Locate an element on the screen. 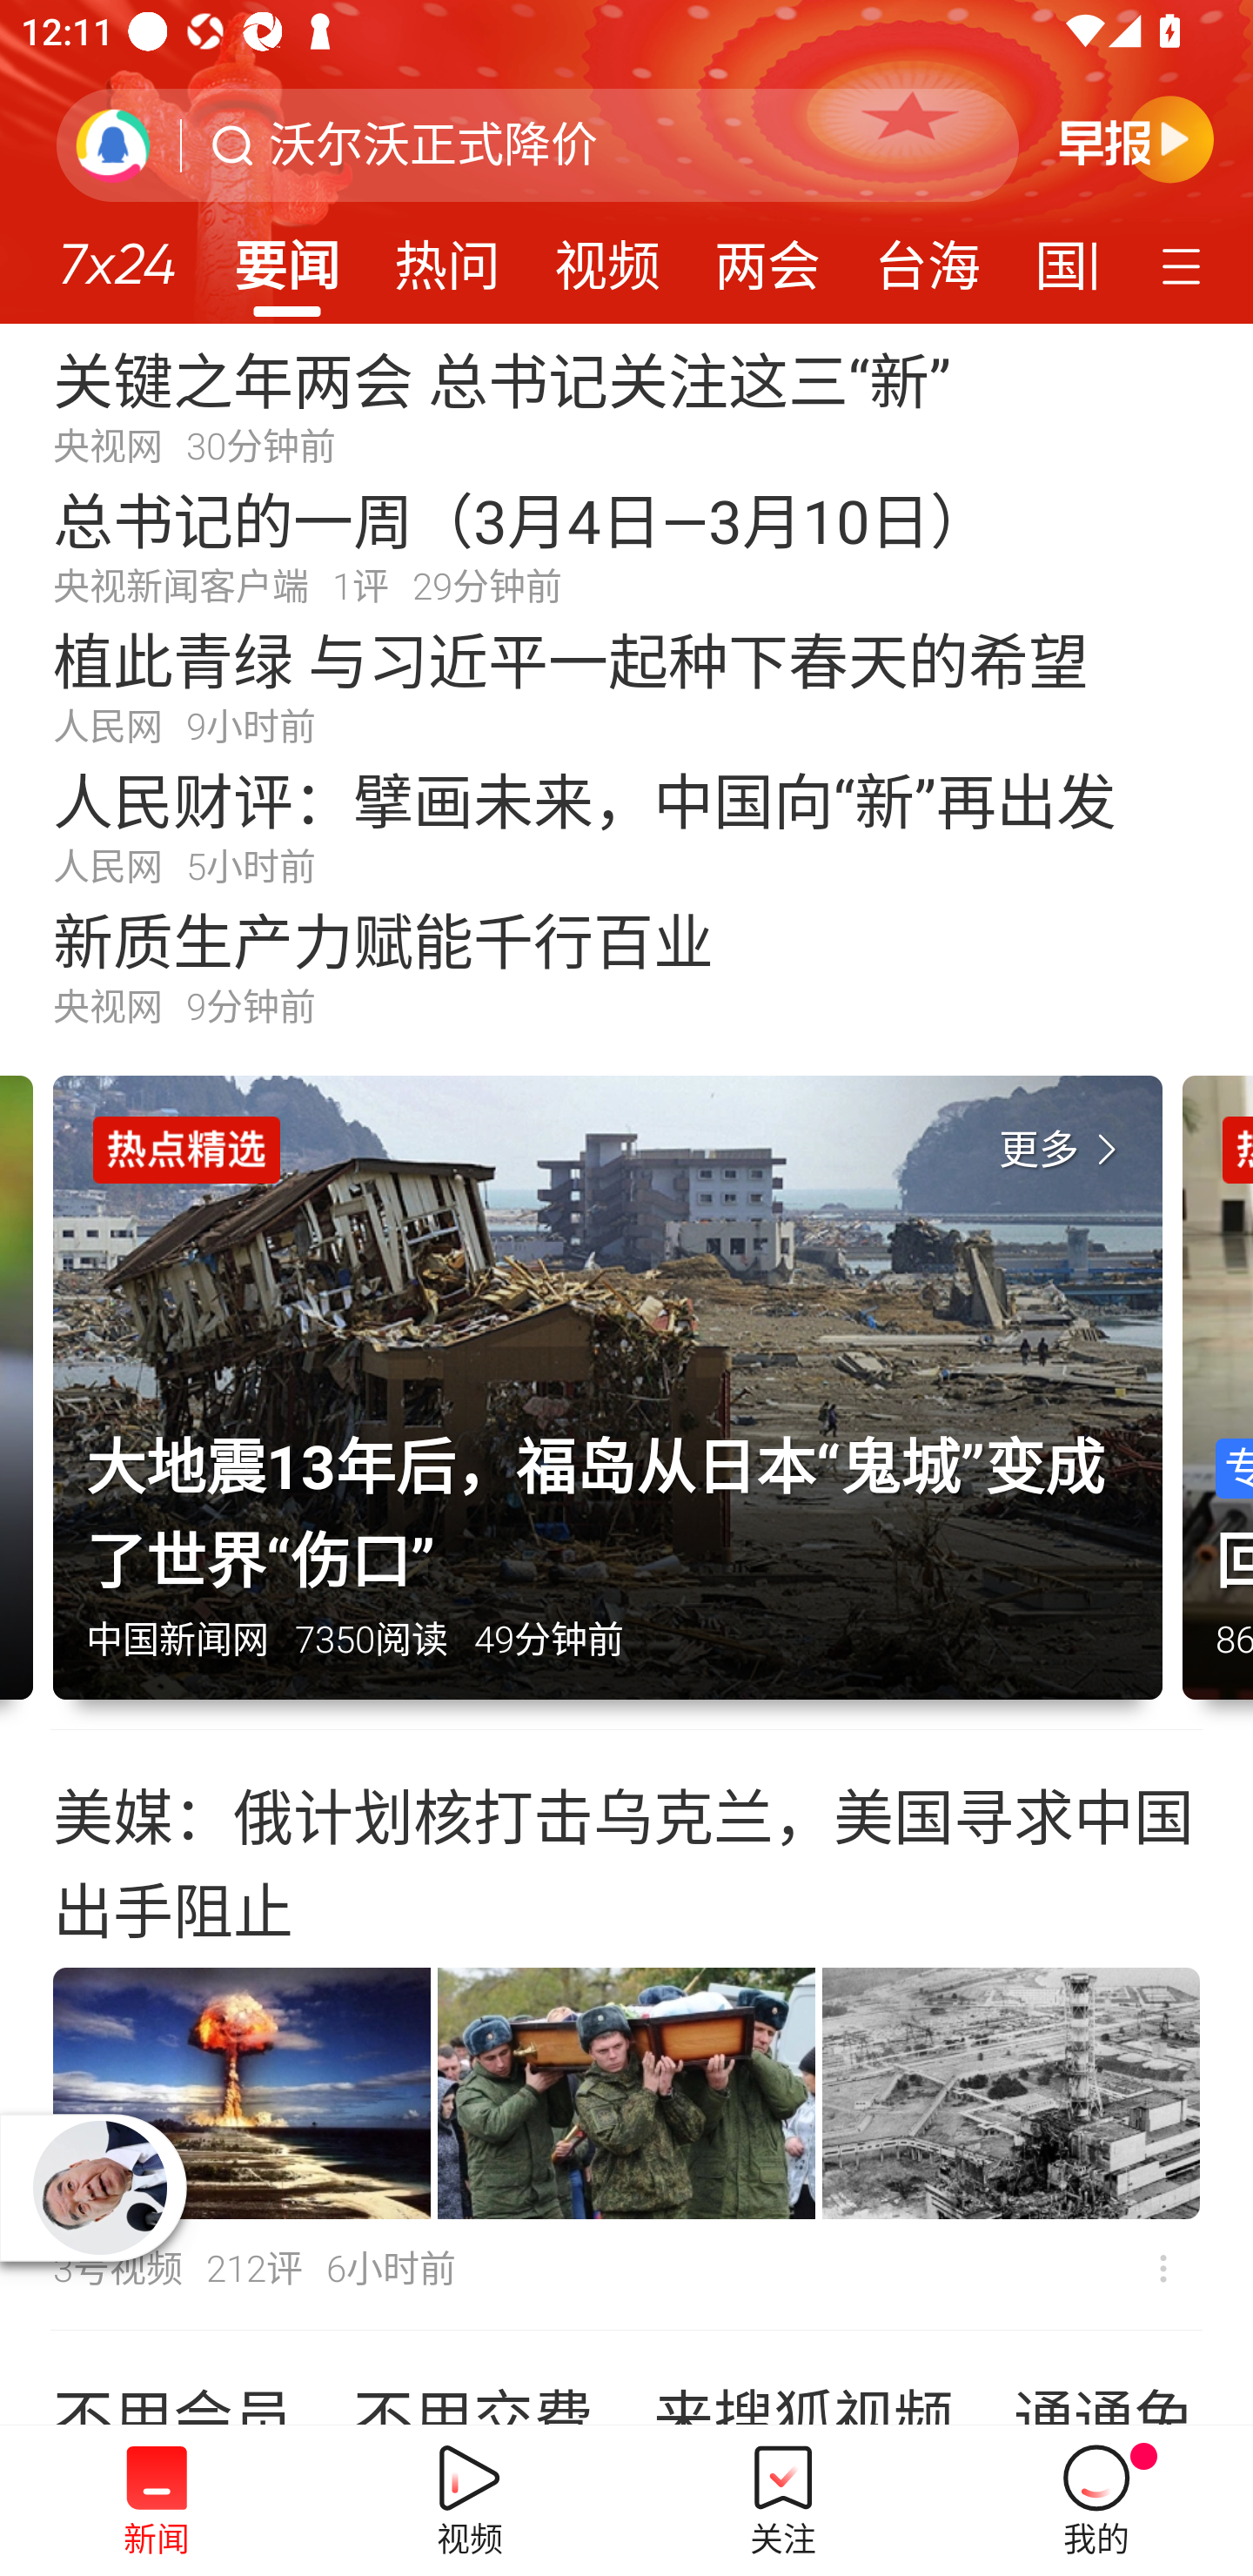 This screenshot has width=1253, height=2576. 总书记的一周（3月4日—3月10日） 央视新闻客户端 1评 29分钟前 is located at coordinates (626, 545).